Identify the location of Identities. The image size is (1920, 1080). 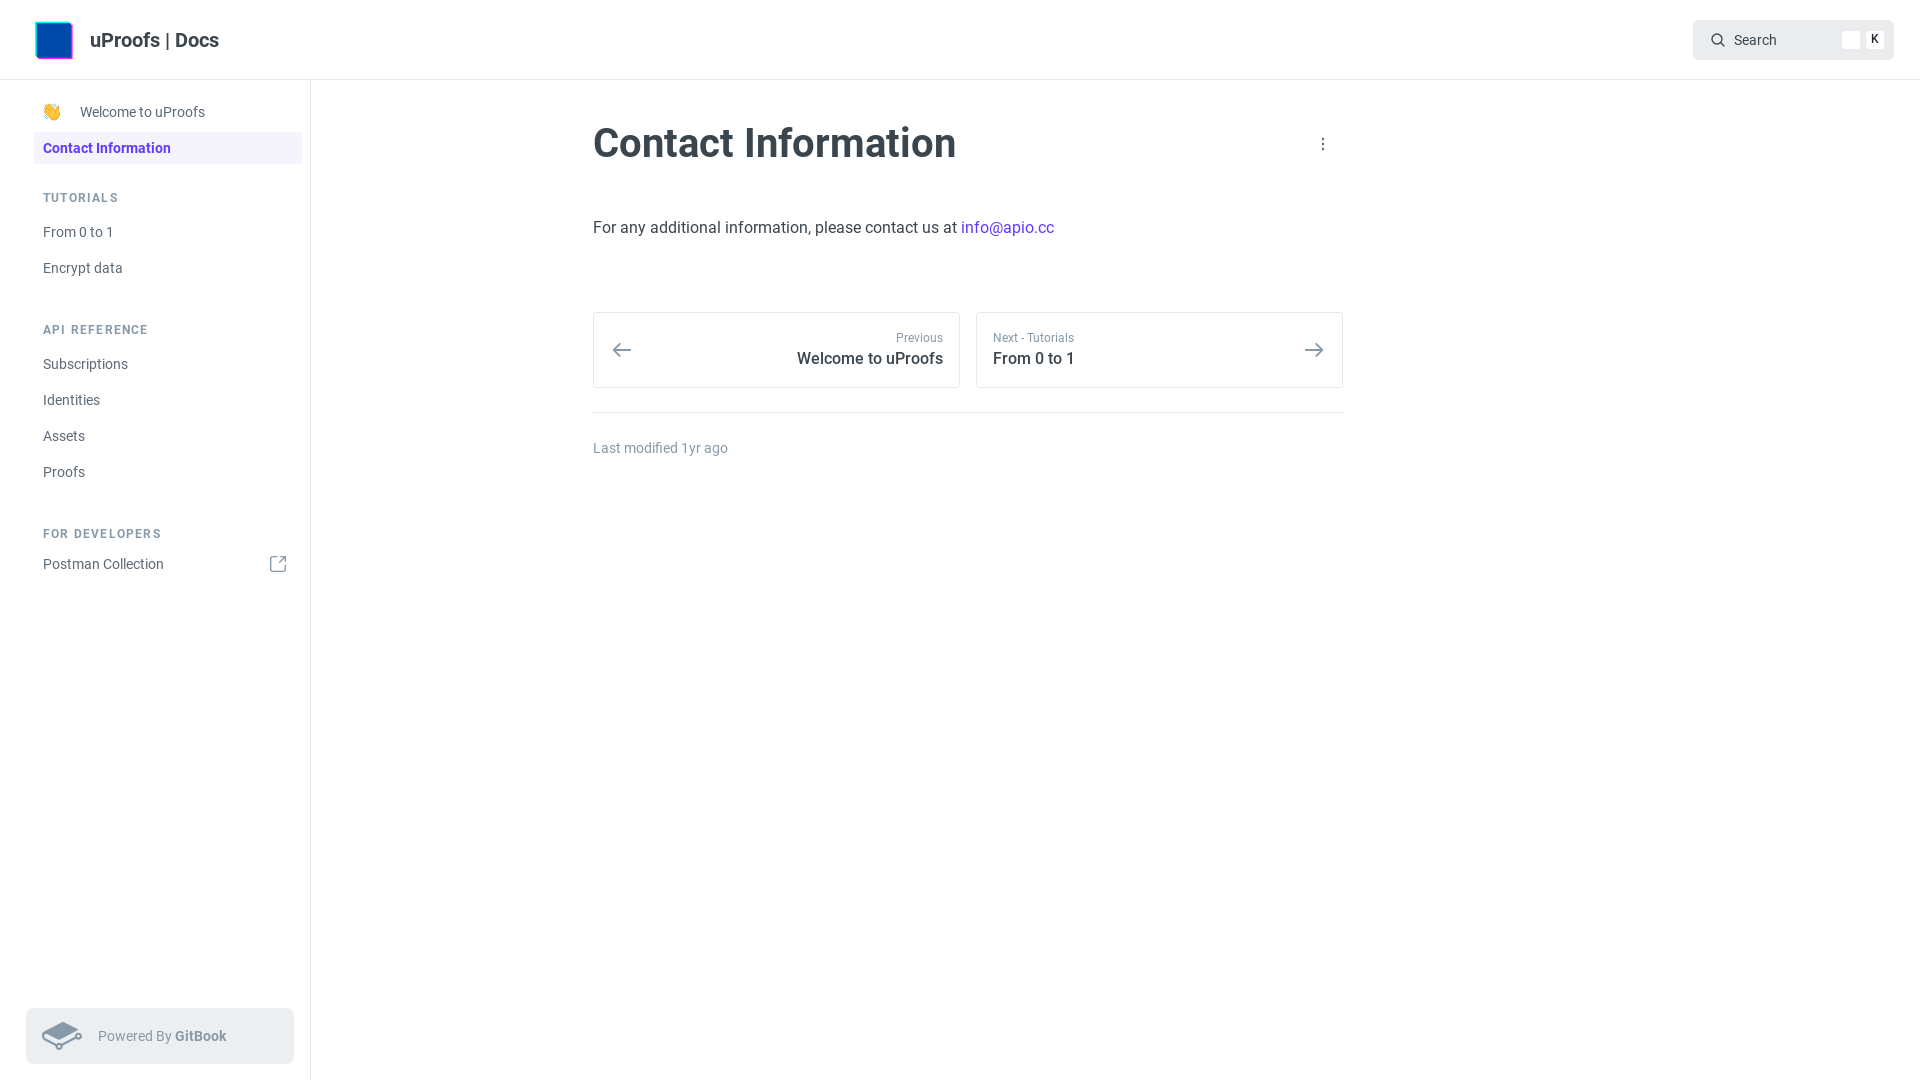
(168, 400).